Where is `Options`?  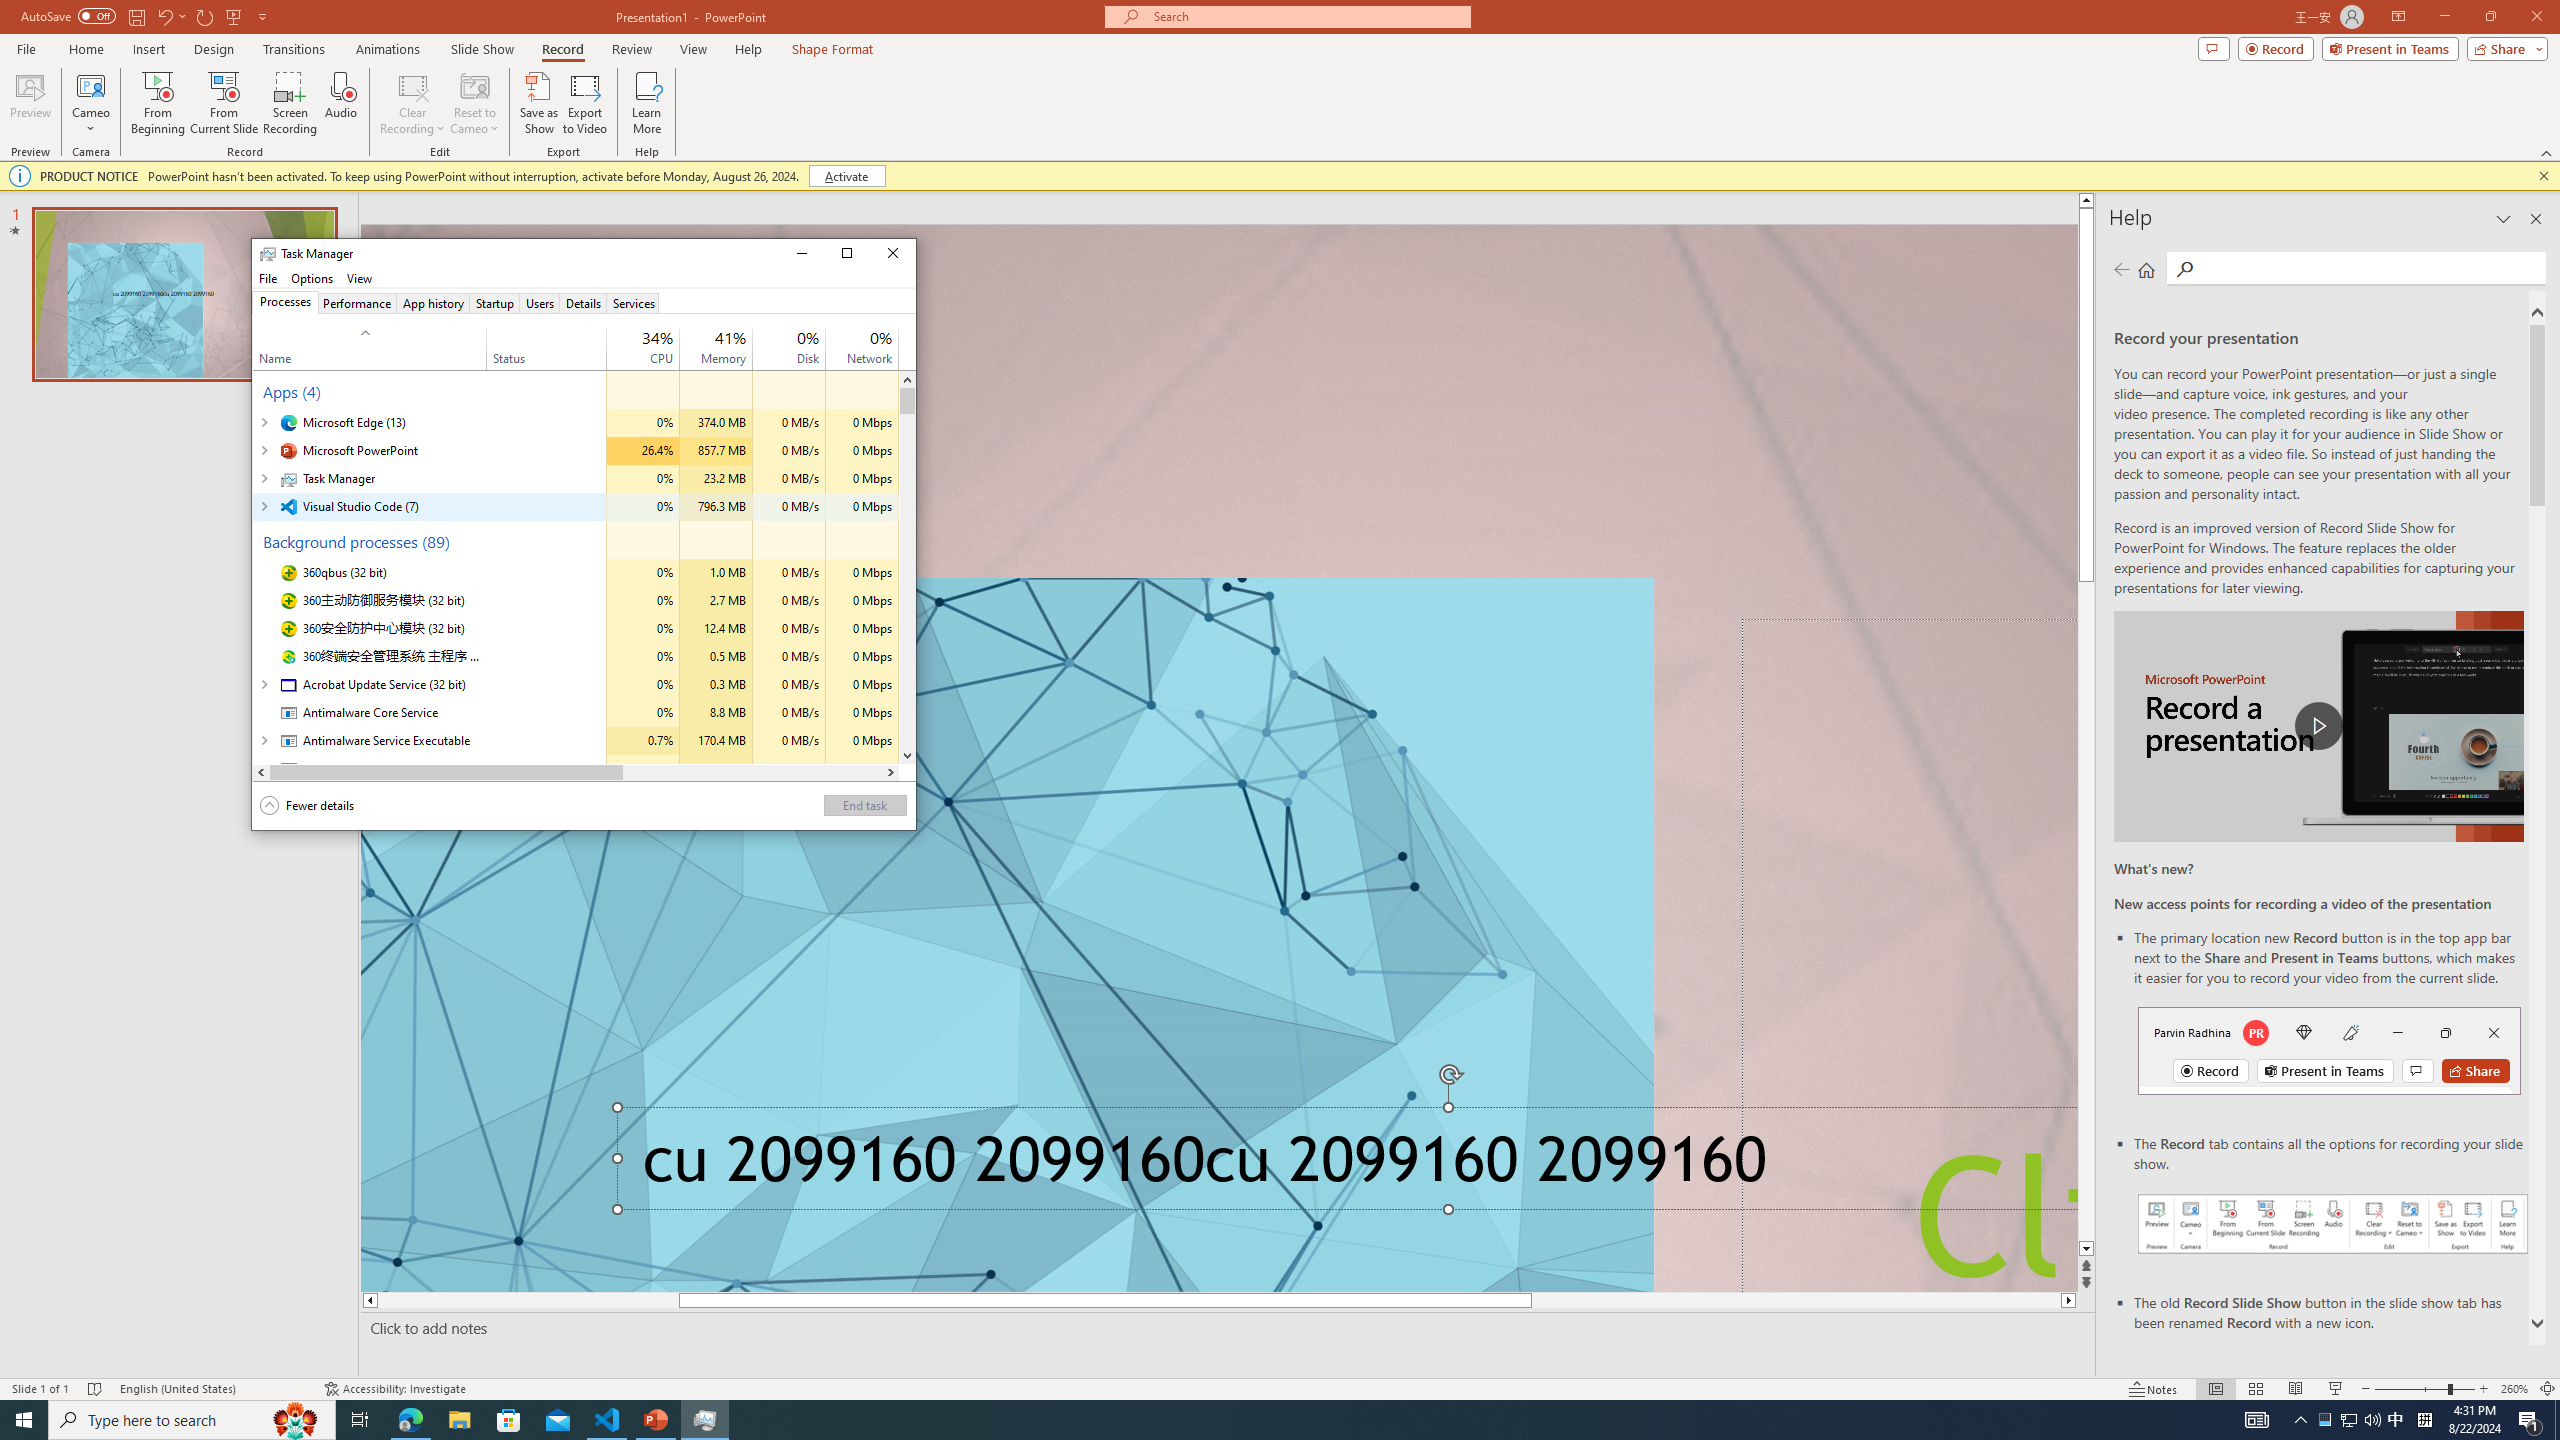
Options is located at coordinates (312, 278).